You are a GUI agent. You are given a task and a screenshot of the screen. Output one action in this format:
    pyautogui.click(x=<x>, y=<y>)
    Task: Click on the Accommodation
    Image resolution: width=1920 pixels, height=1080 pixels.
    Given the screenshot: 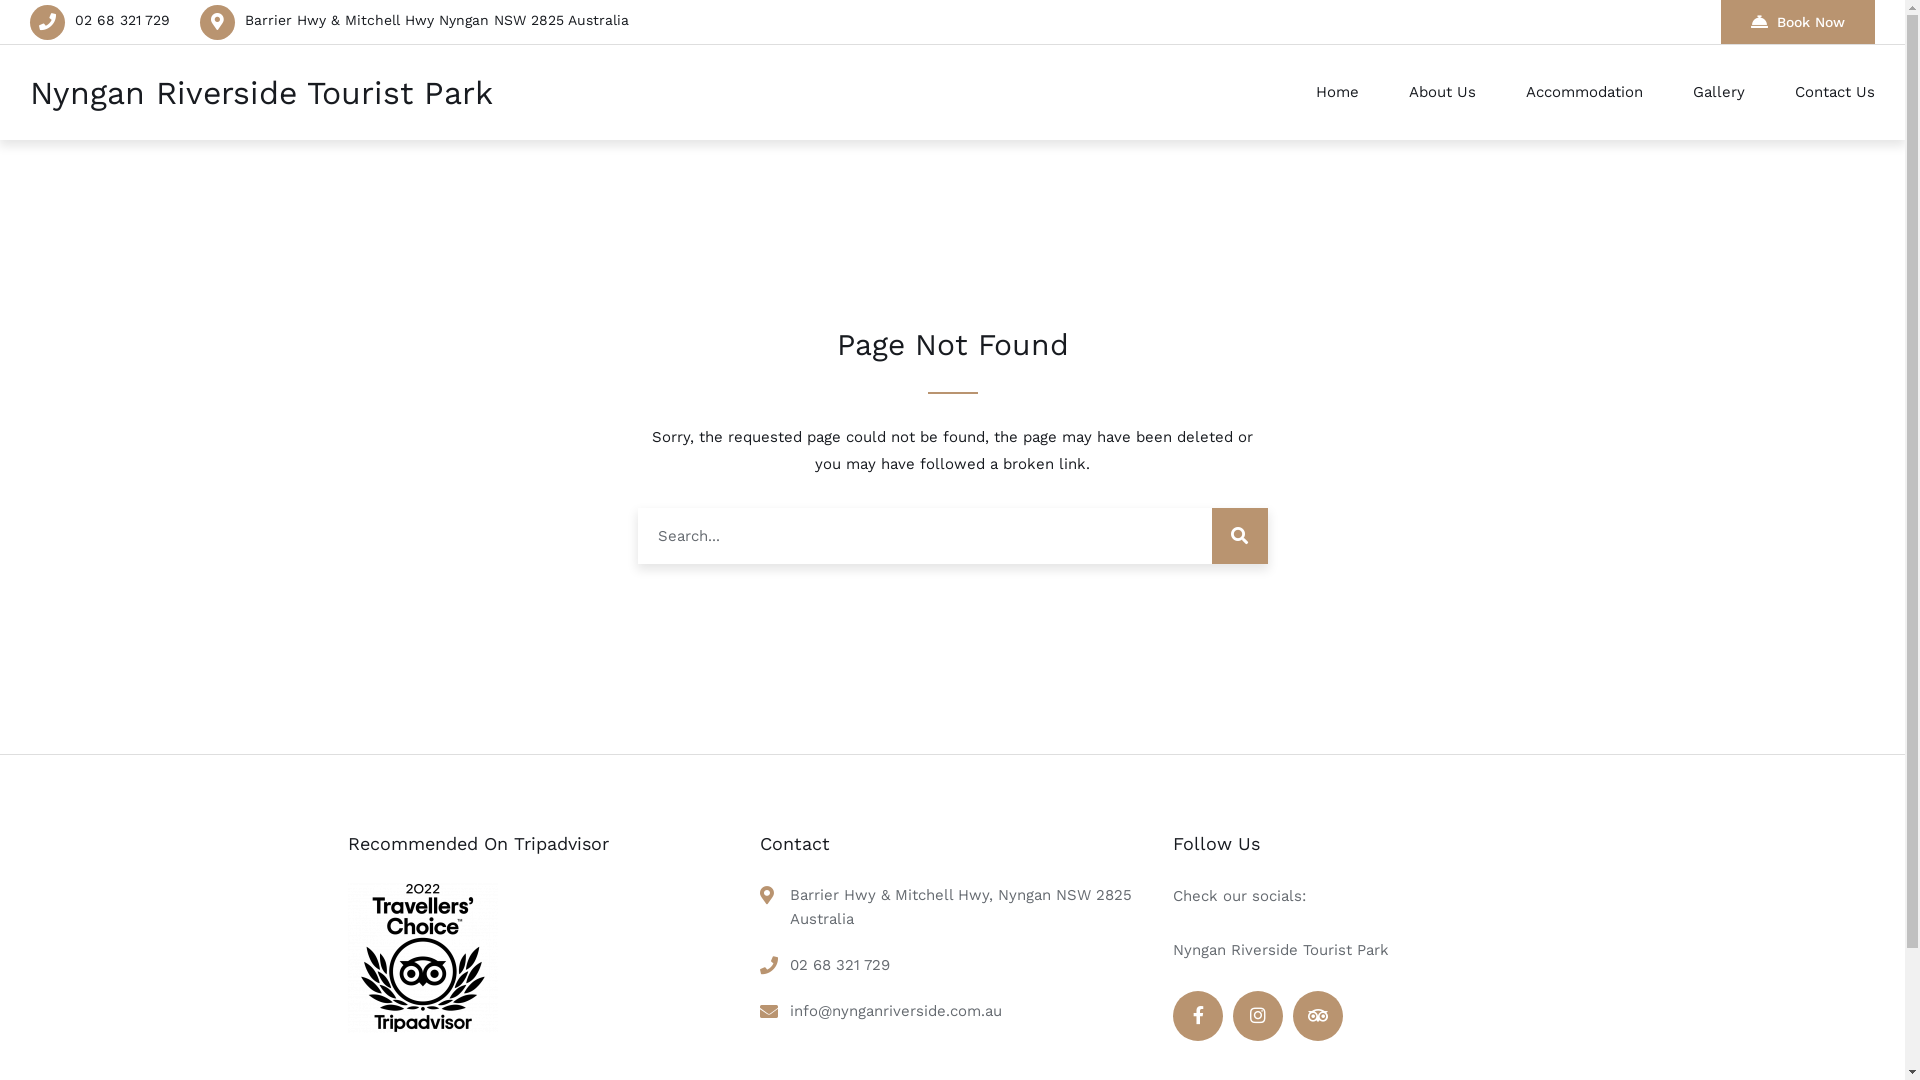 What is the action you would take?
    pyautogui.click(x=1584, y=92)
    